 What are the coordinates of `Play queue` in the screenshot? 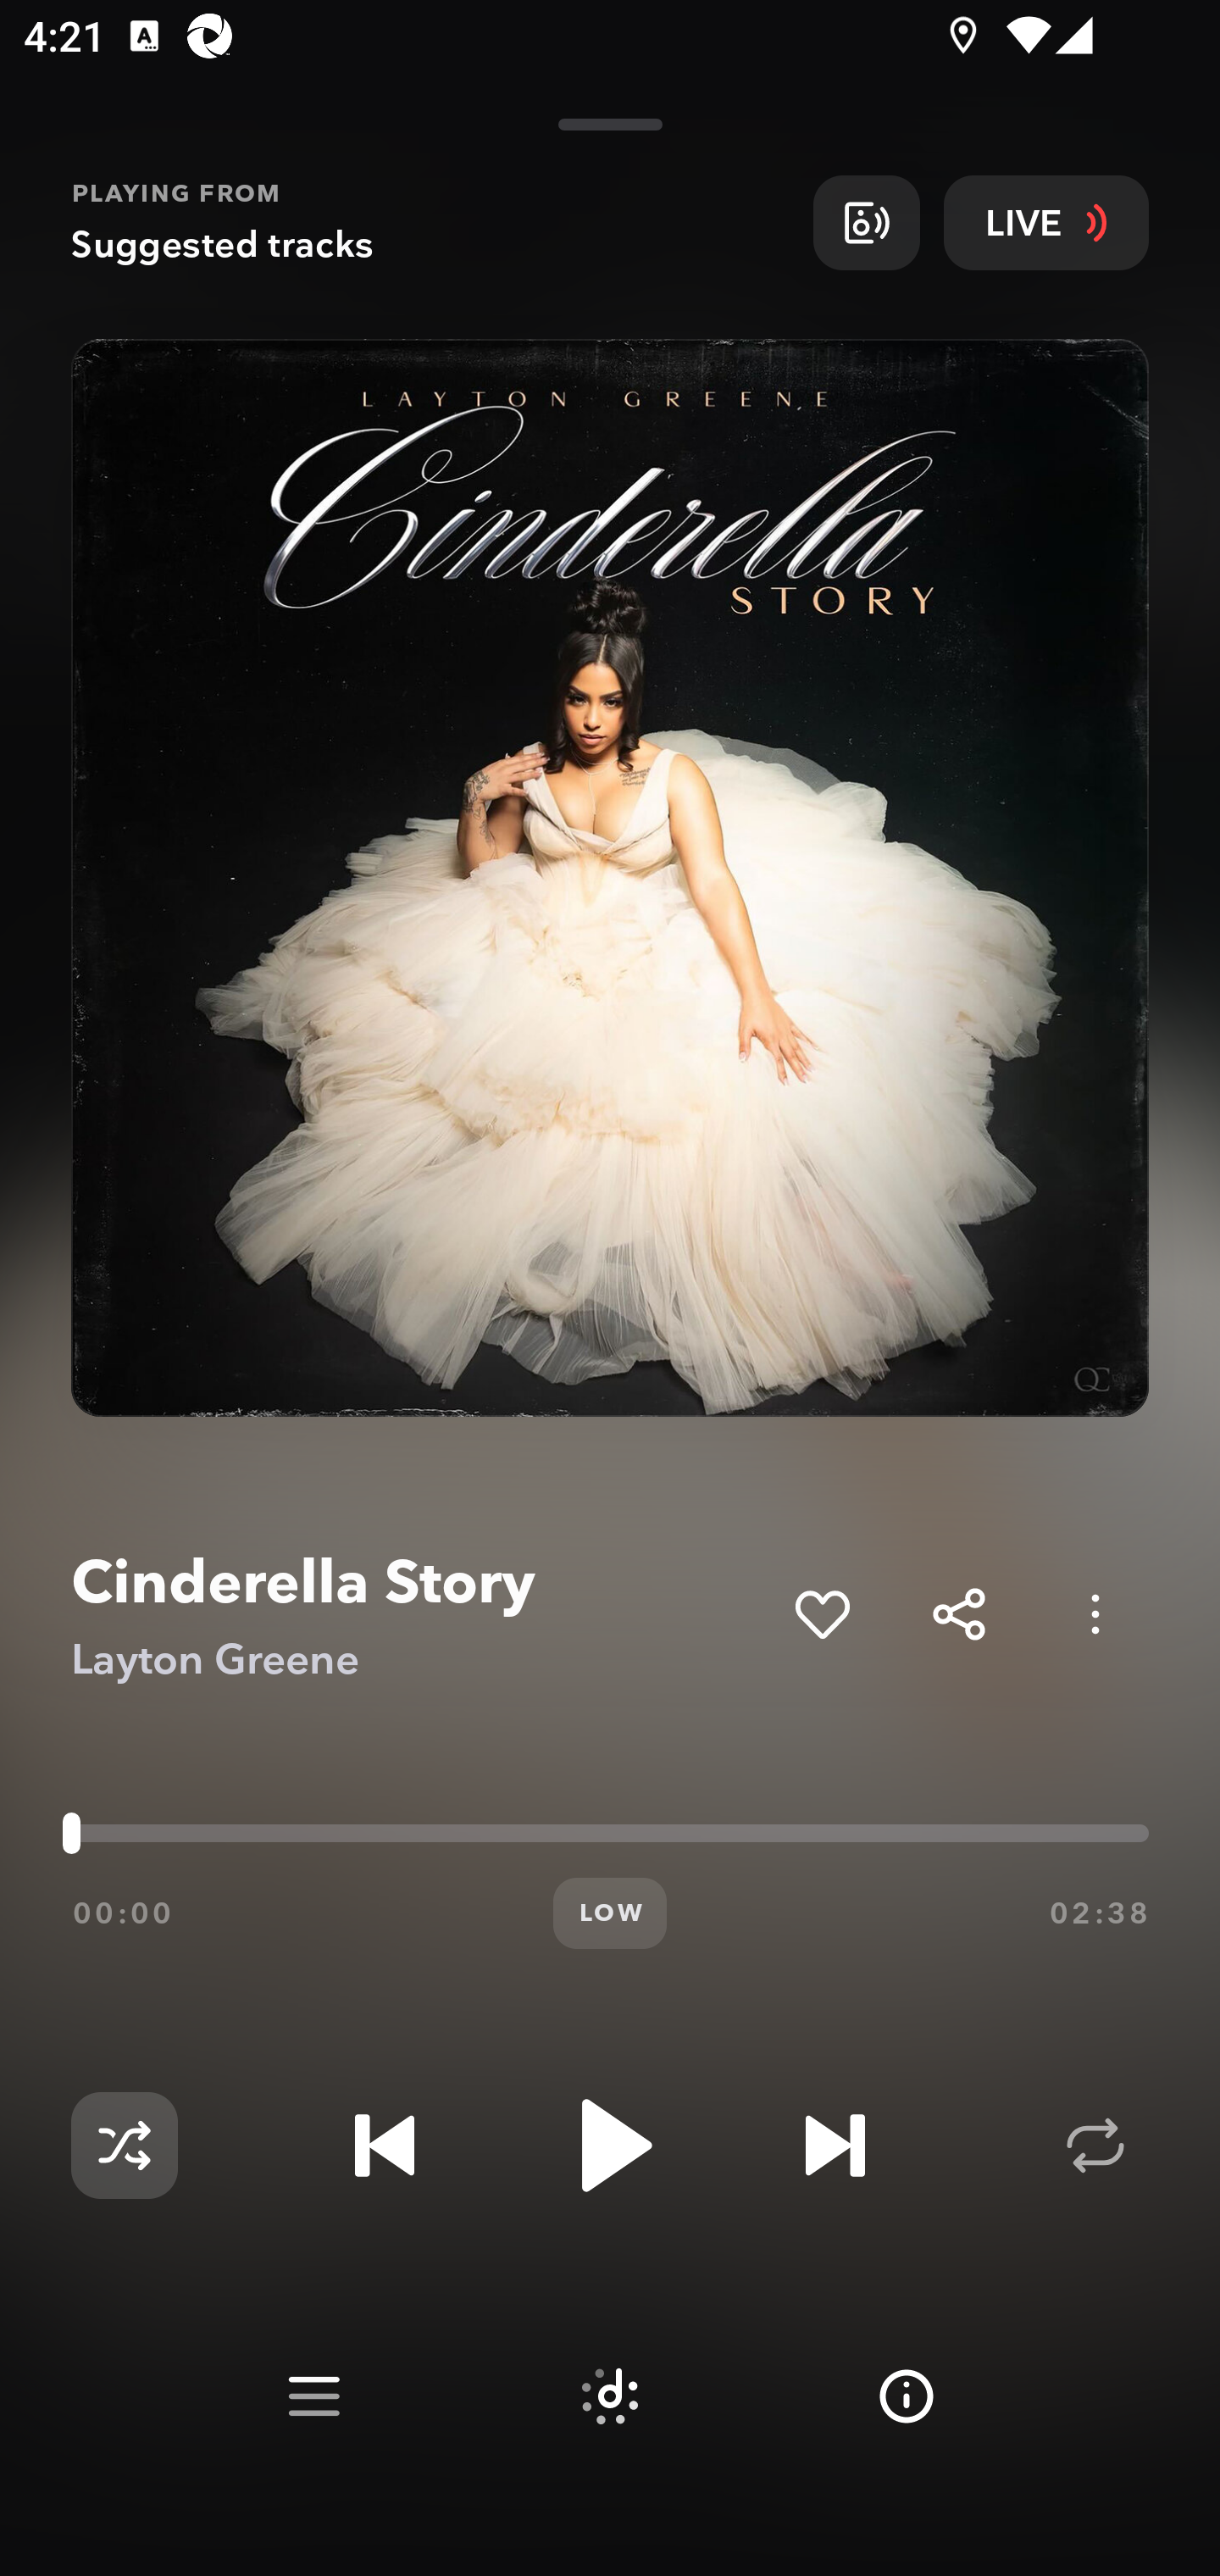 It's located at (313, 2396).